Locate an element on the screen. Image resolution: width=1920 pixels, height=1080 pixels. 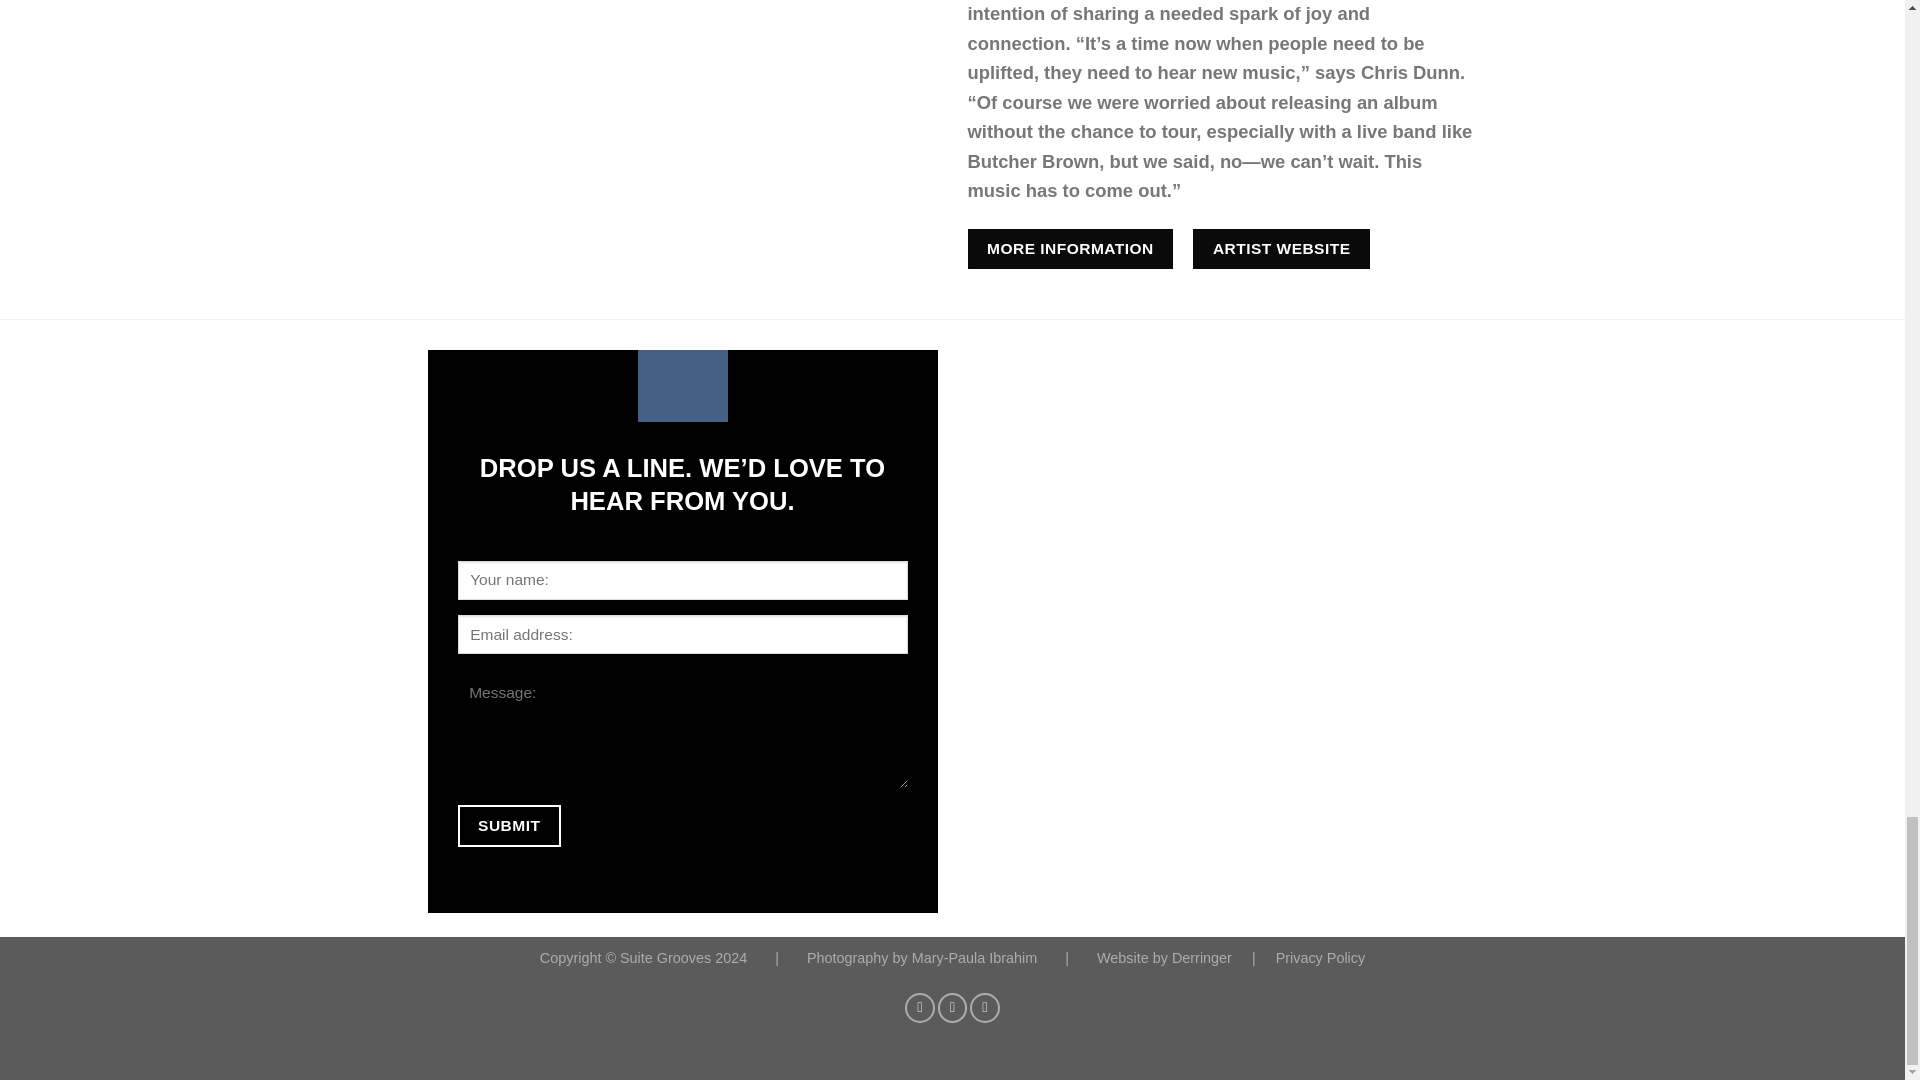
Privacy Policy is located at coordinates (1320, 958).